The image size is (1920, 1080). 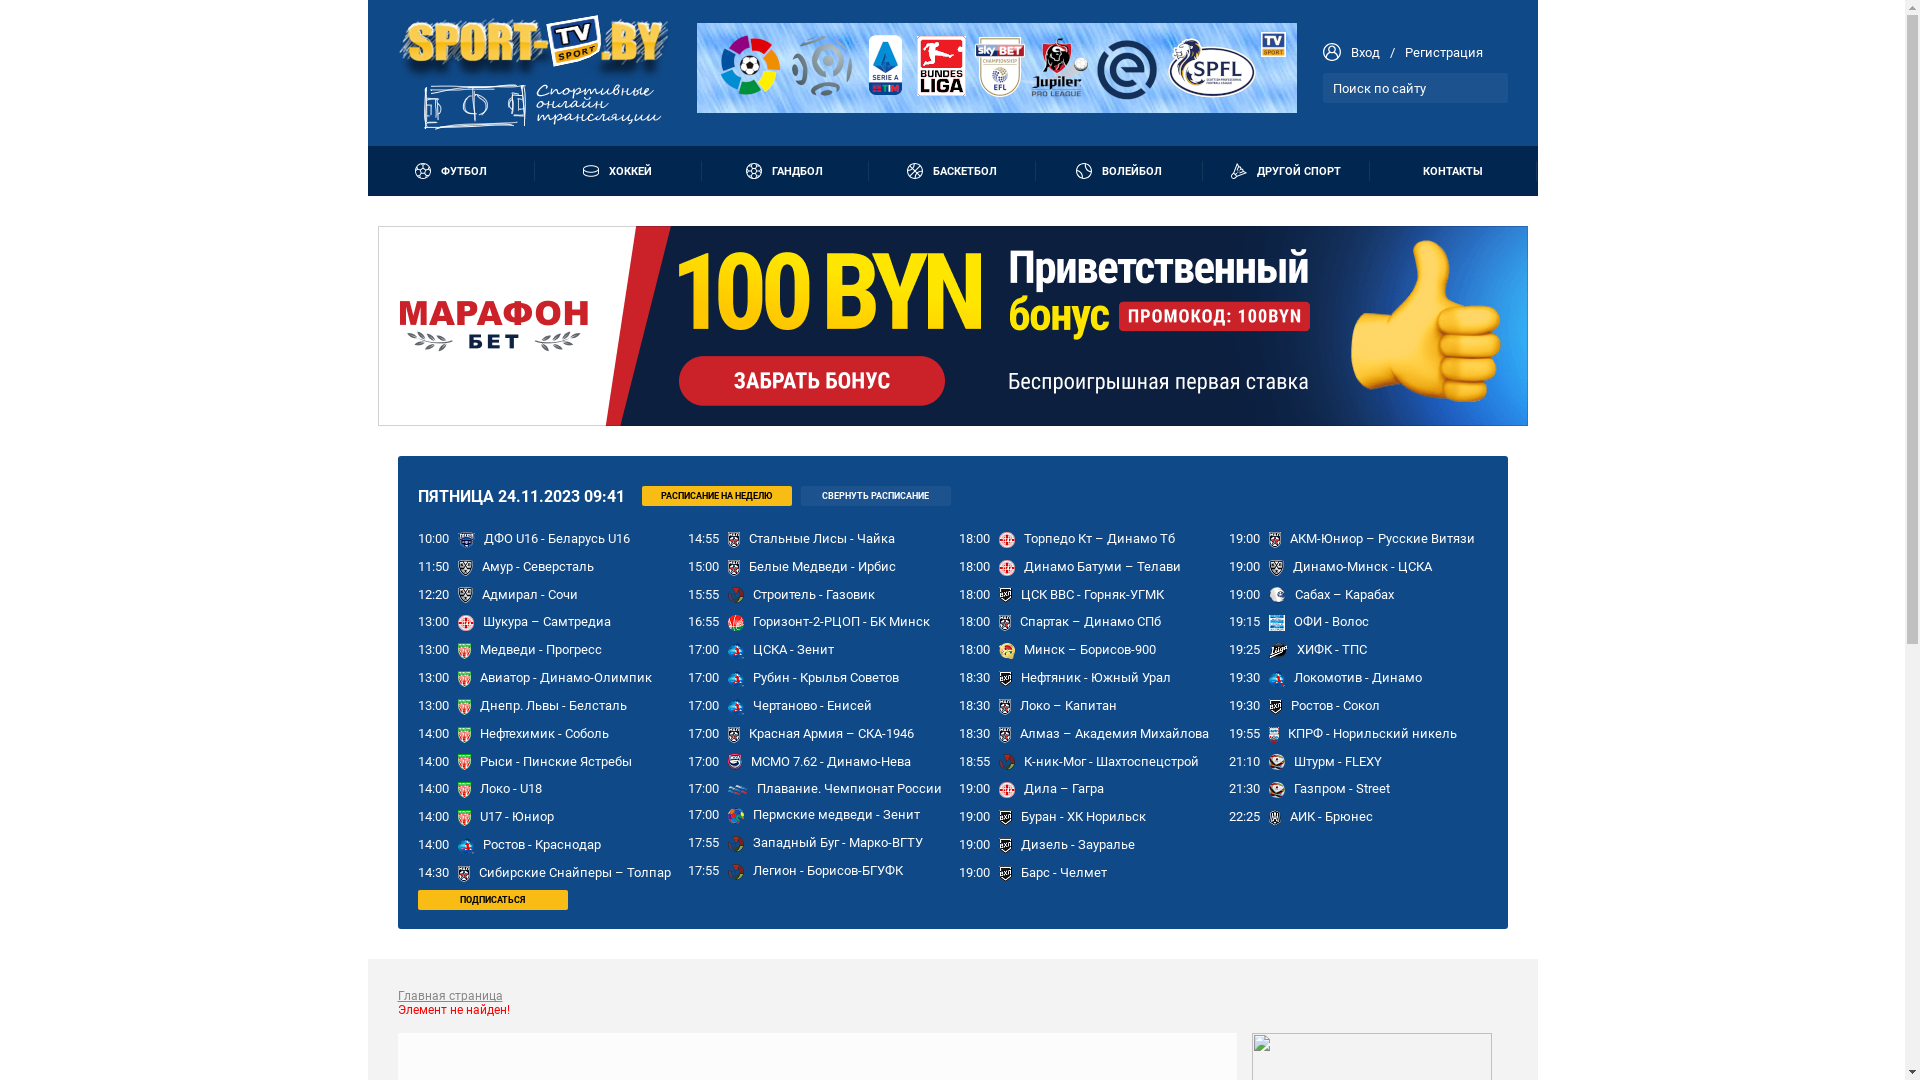 I want to click on 14:00, so click(x=434, y=816).